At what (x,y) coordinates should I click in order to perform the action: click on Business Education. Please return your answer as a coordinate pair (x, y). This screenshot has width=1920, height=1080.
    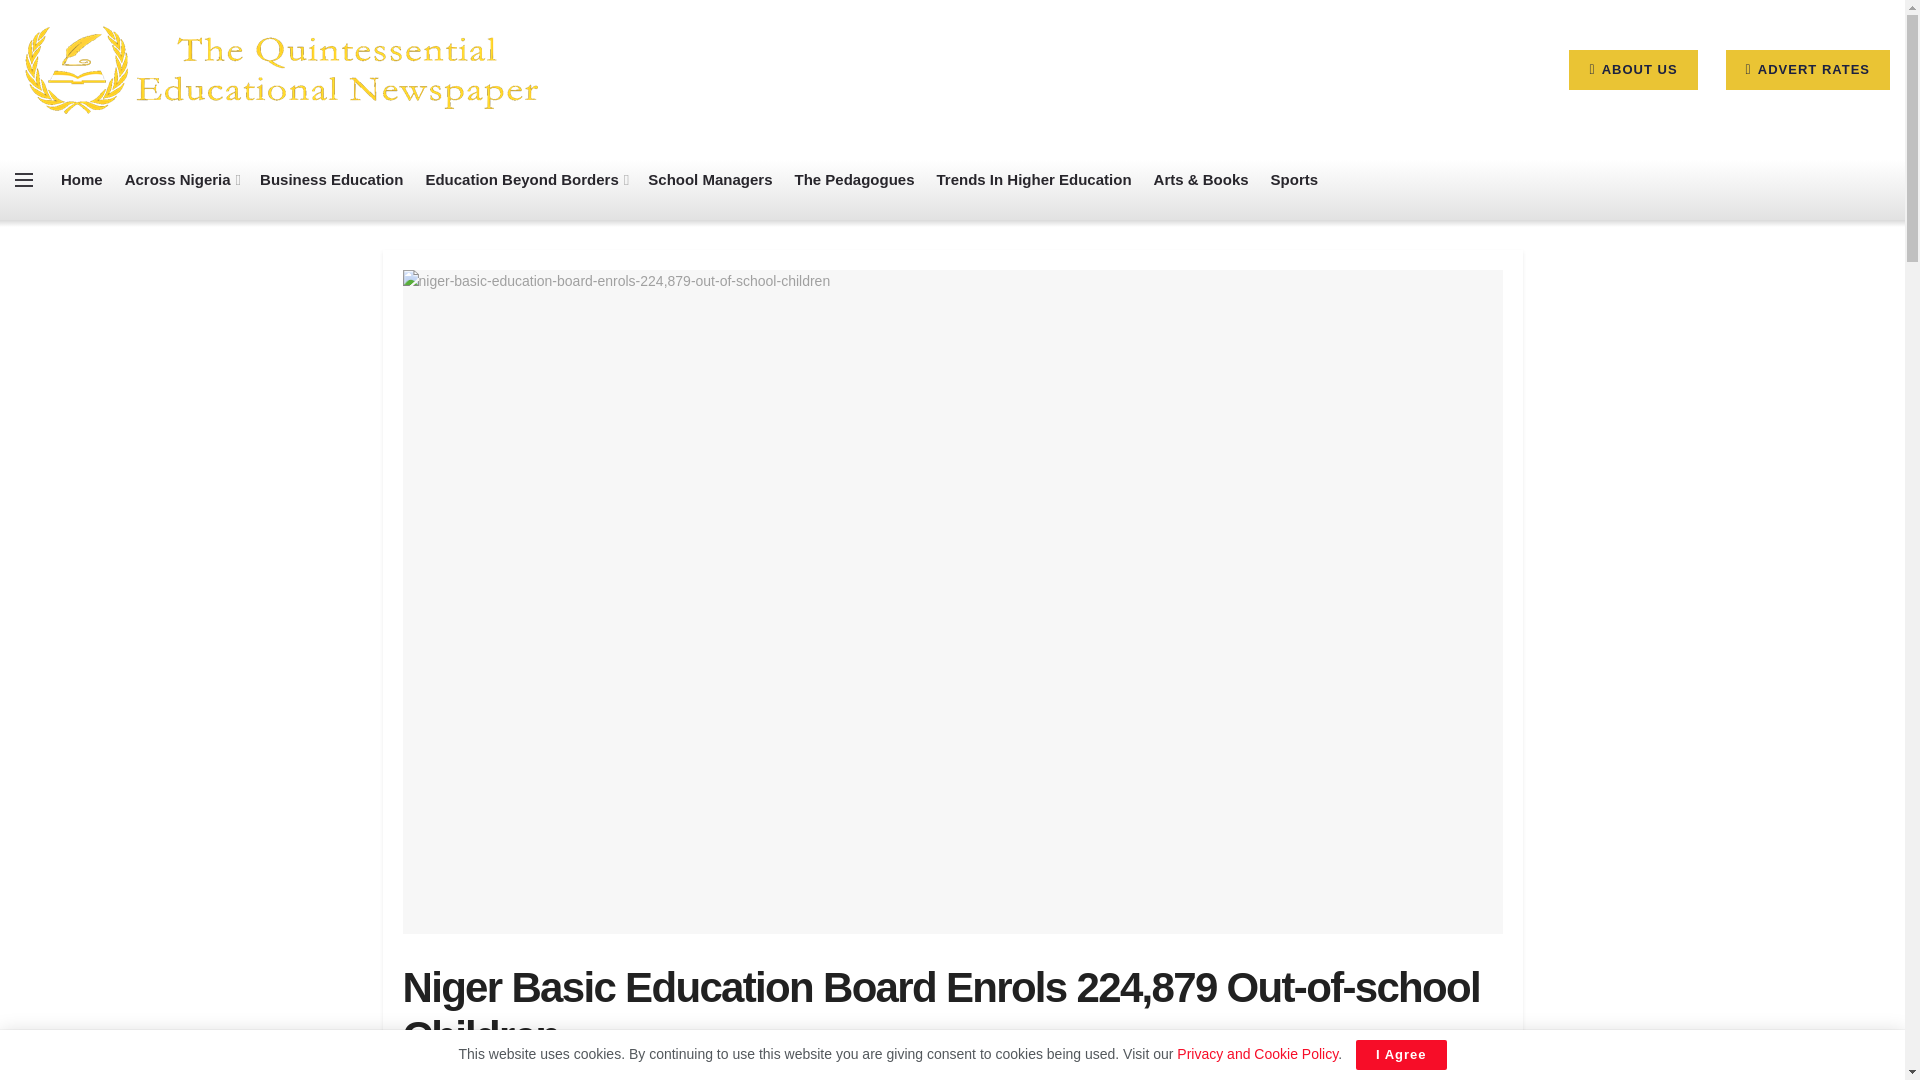
    Looking at the image, I should click on (331, 180).